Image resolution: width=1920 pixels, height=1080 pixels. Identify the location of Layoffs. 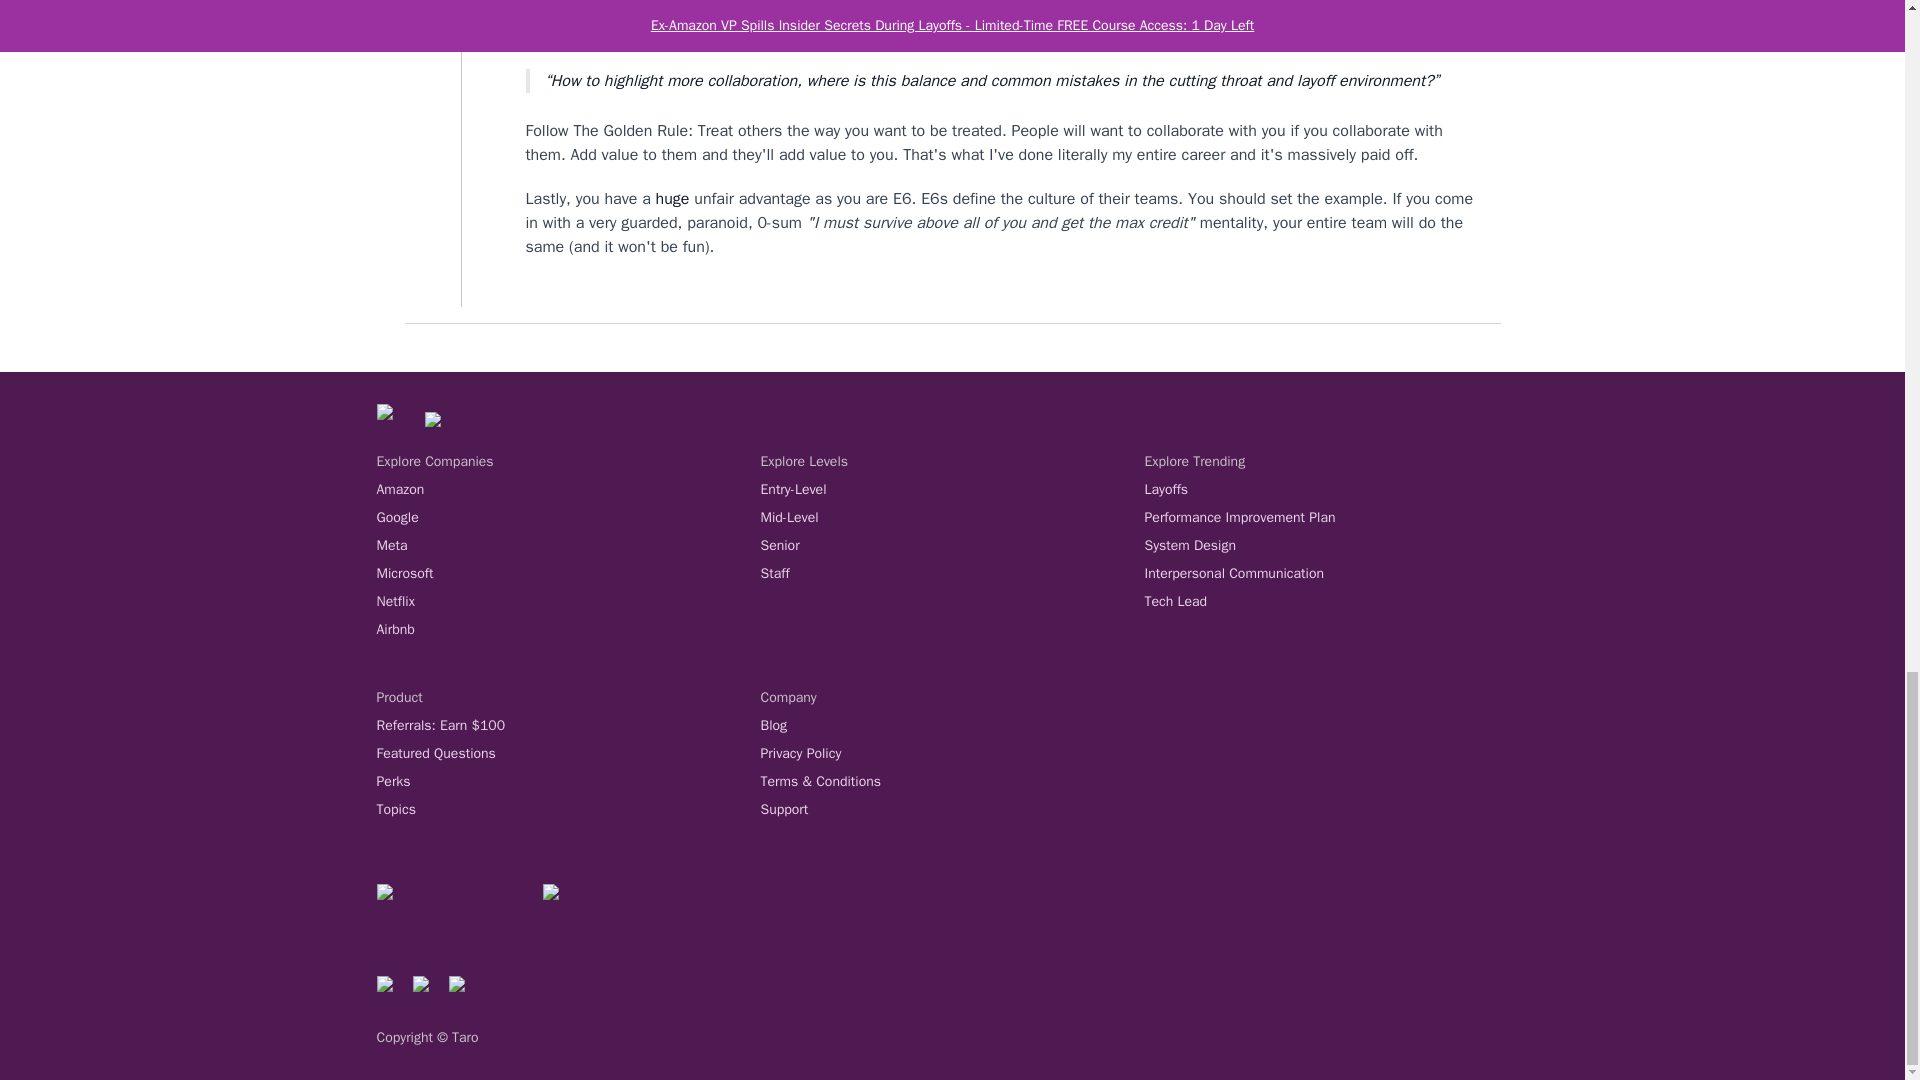
(1336, 490).